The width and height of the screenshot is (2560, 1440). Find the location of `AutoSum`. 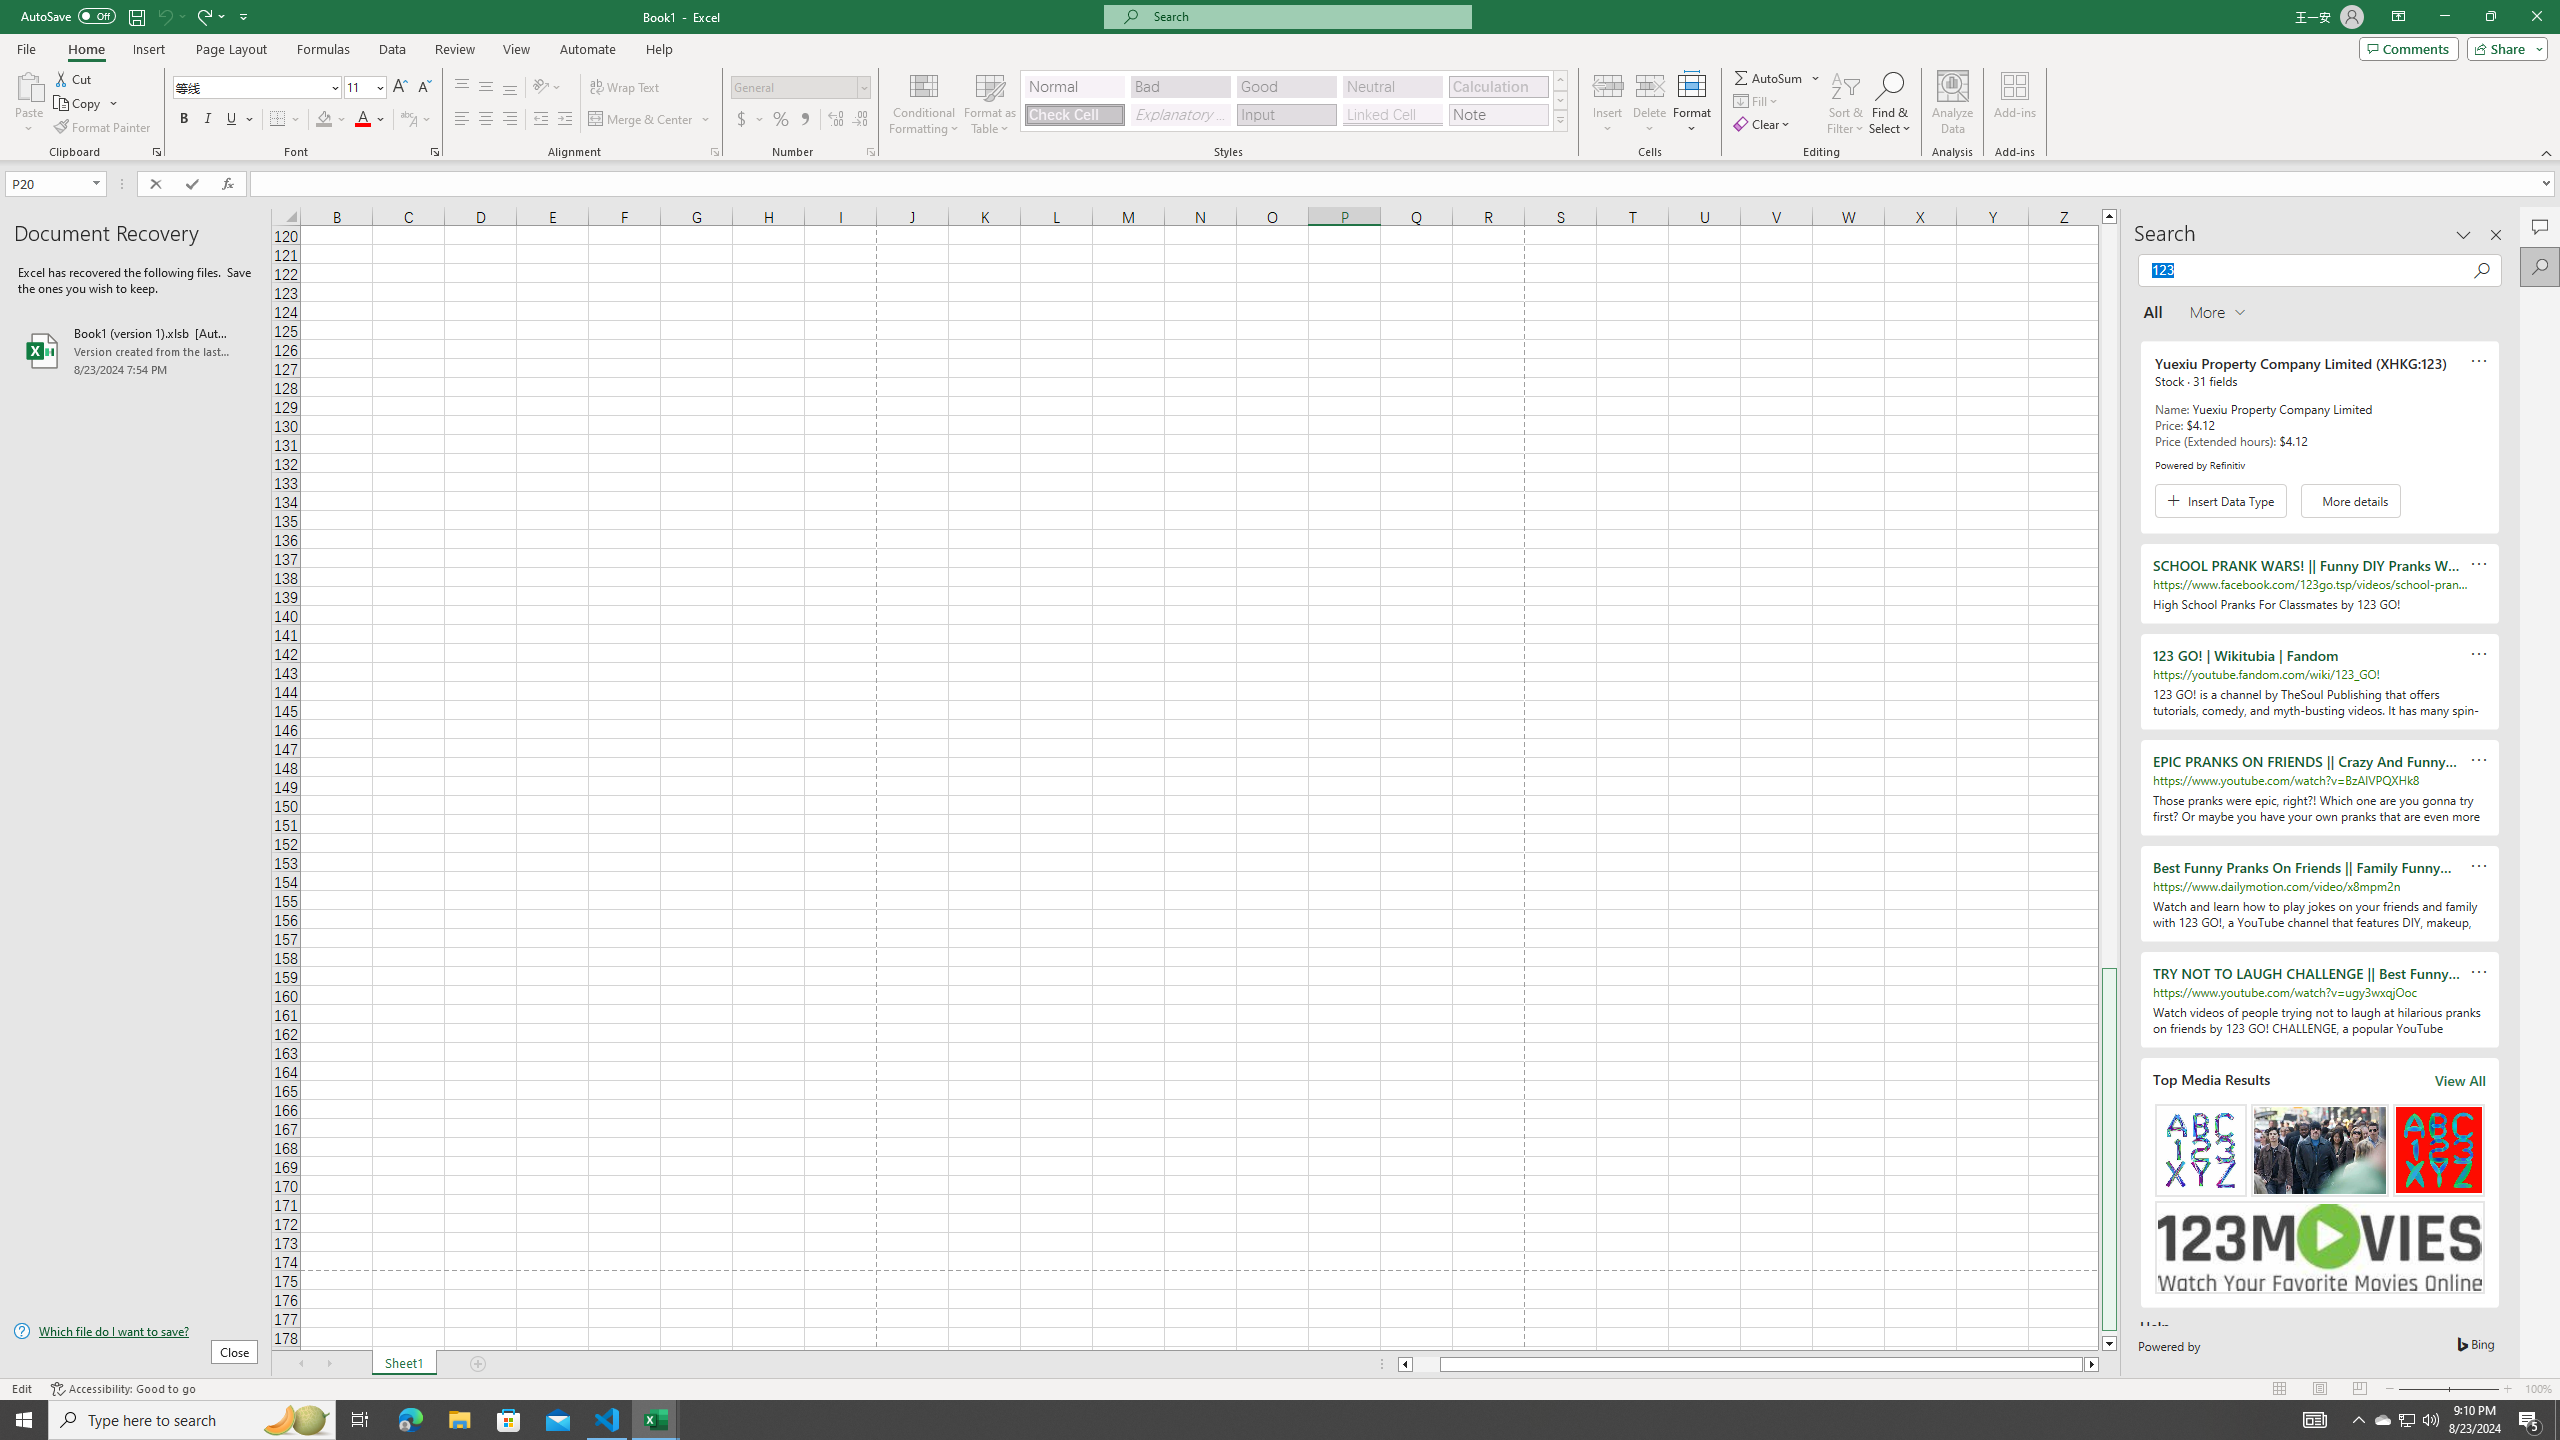

AutoSum is located at coordinates (1778, 78).